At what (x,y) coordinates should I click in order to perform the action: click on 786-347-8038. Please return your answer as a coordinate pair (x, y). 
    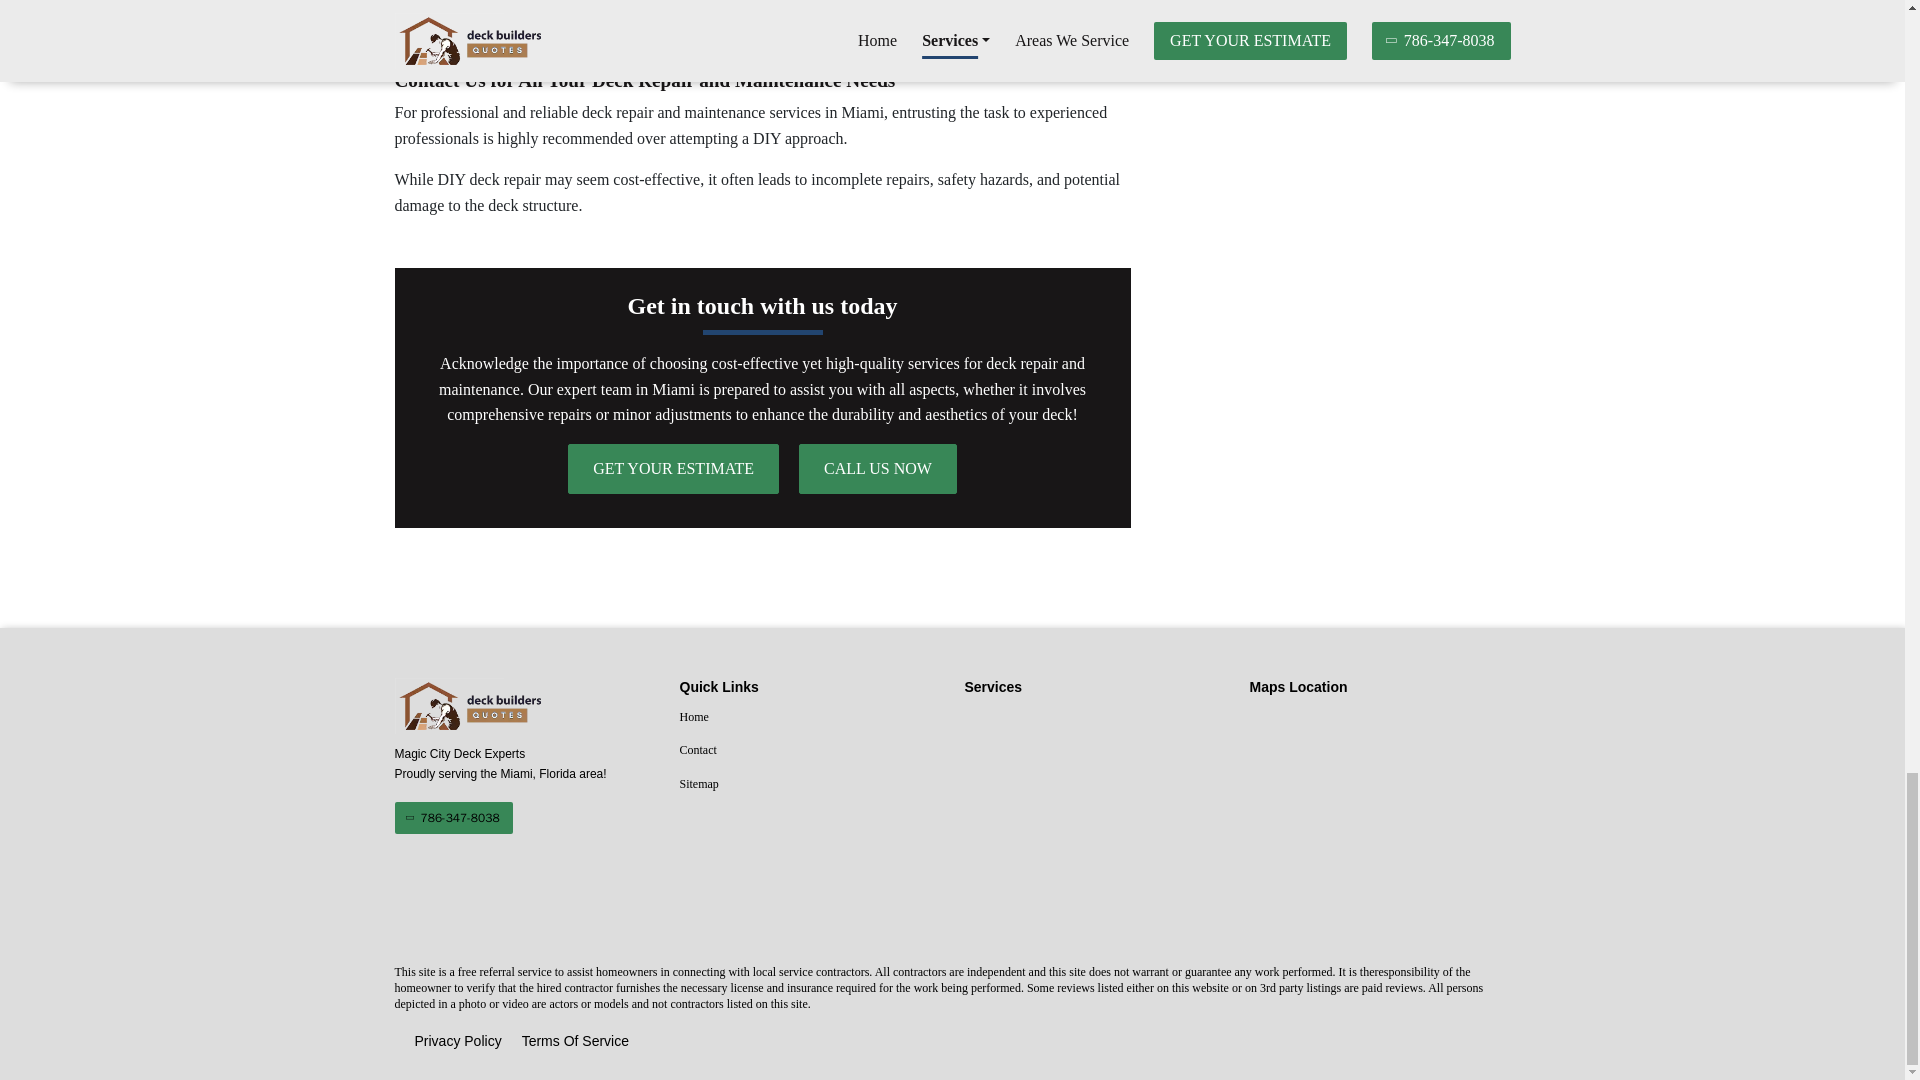
    Looking at the image, I should click on (452, 818).